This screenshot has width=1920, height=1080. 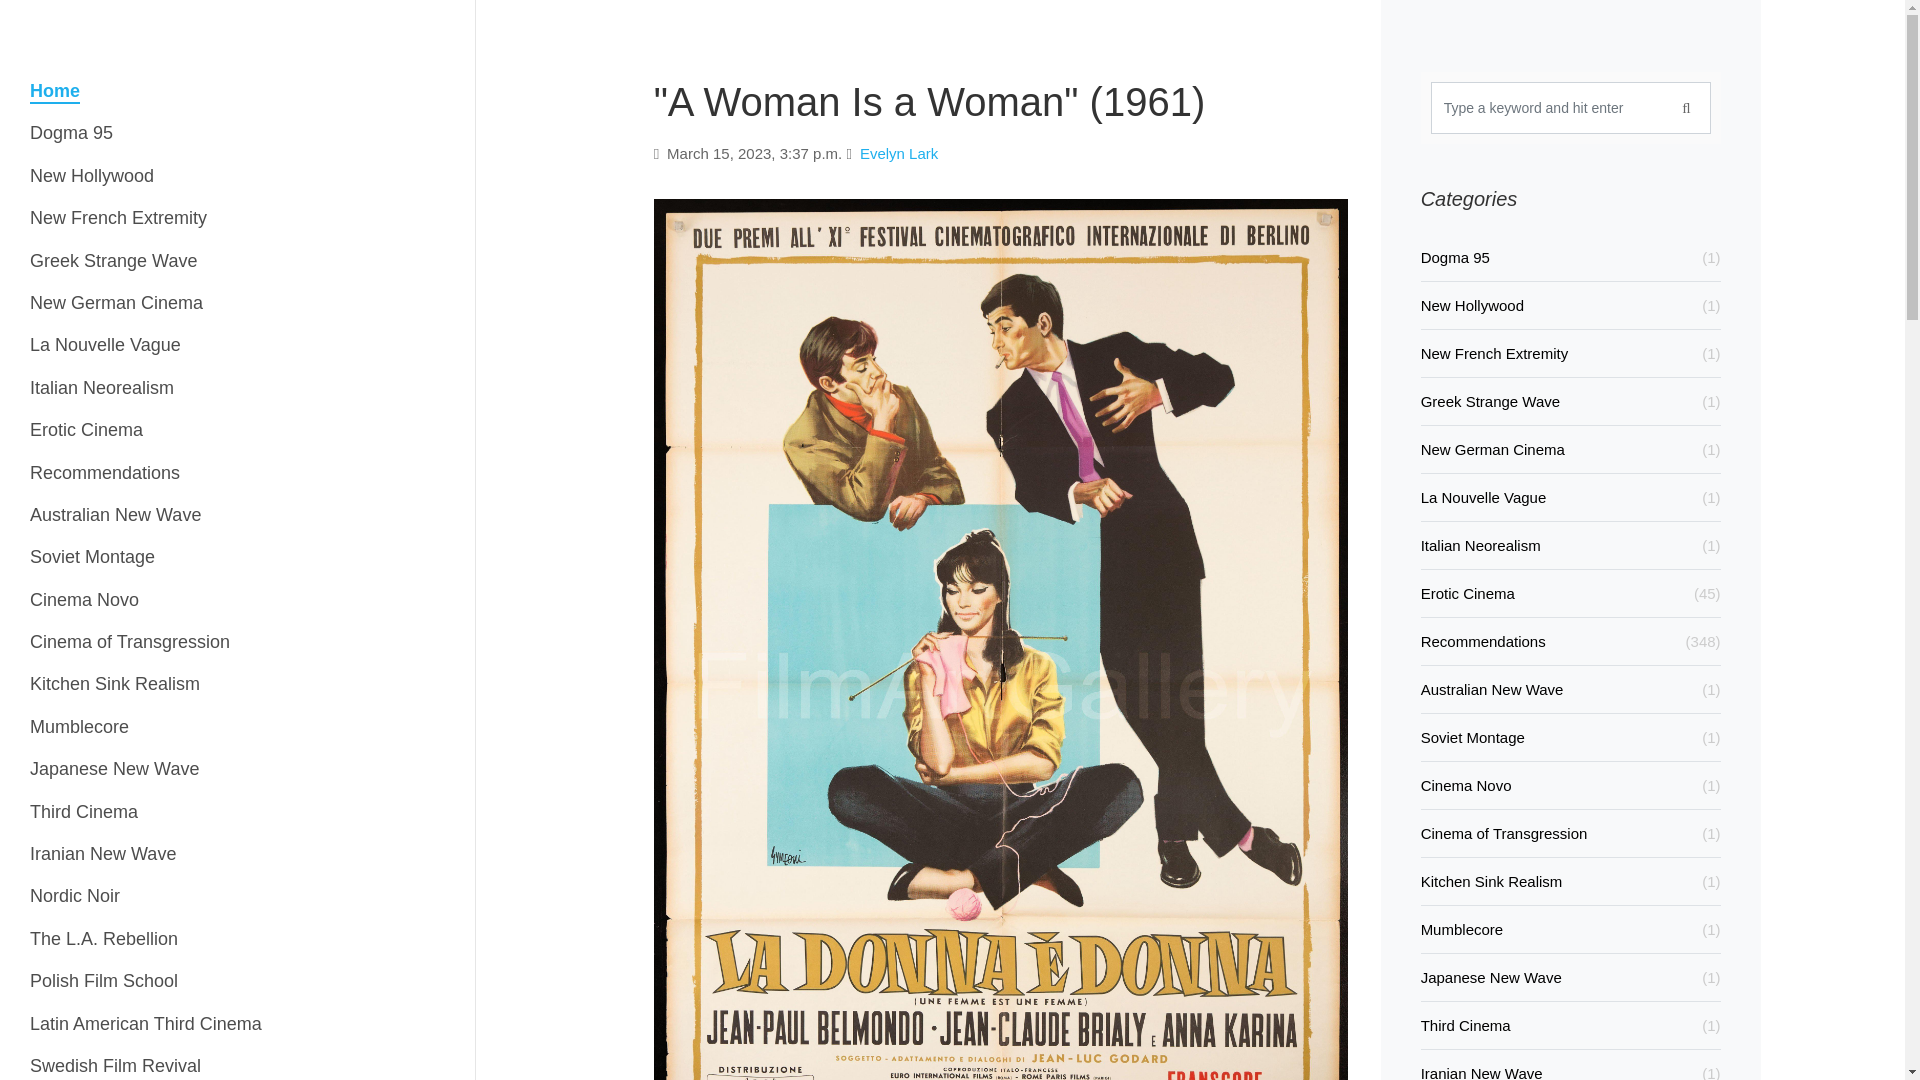 I want to click on Dogma 95, so click(x=72, y=133).